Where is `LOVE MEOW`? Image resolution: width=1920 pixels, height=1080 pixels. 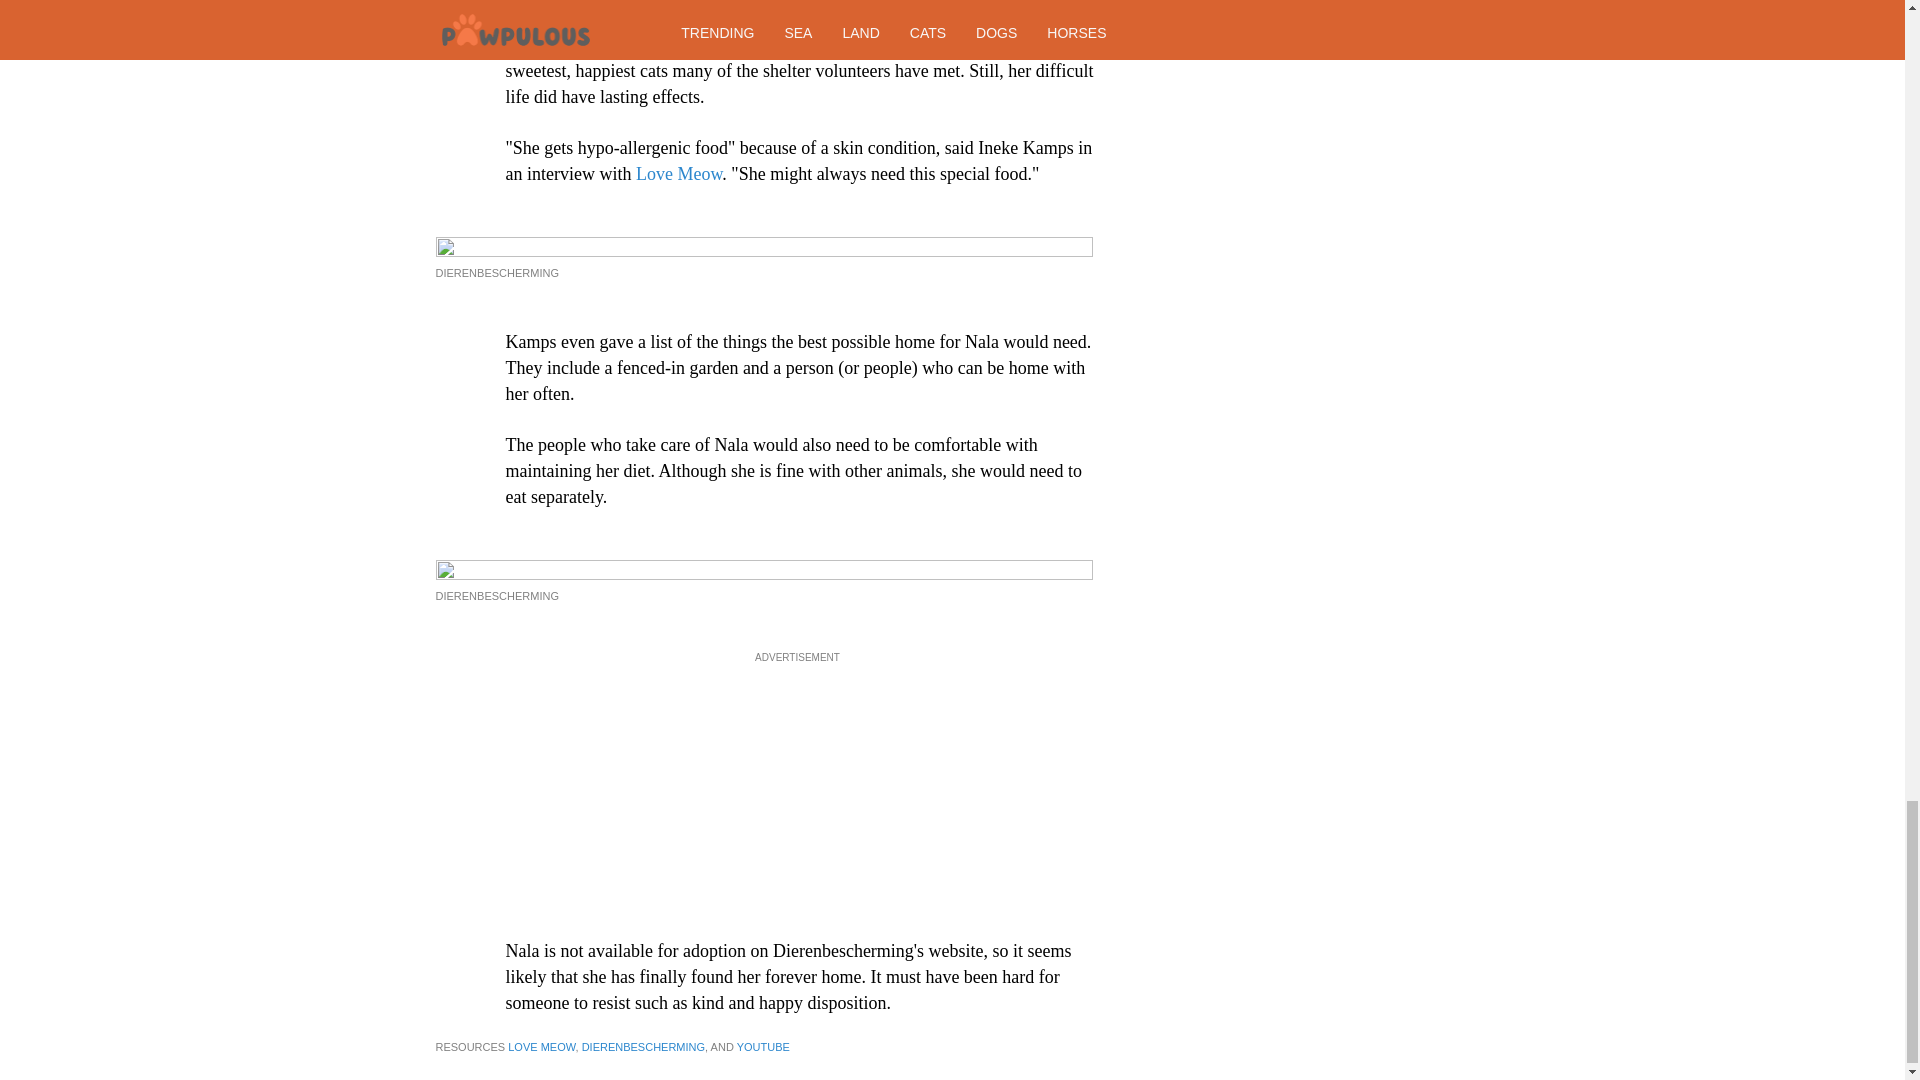
LOVE MEOW is located at coordinates (541, 1047).